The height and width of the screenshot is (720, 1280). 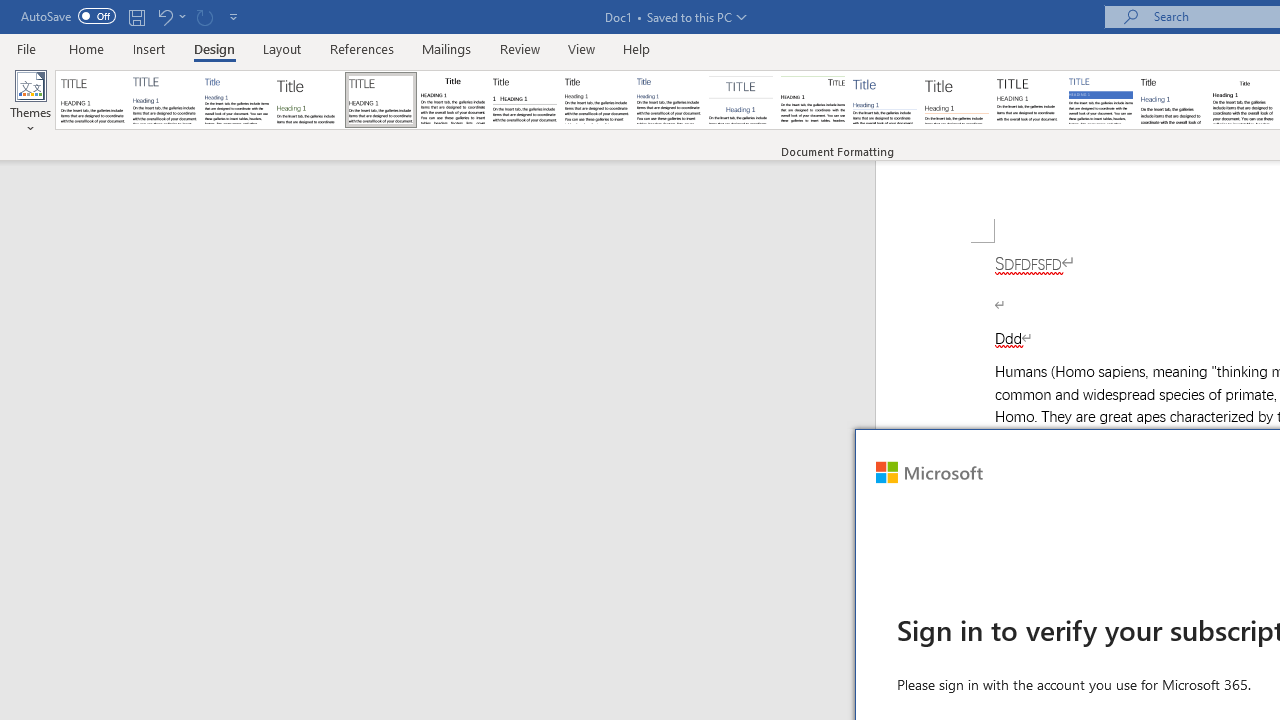 What do you see at coordinates (1028, 100) in the screenshot?
I see `Minimalist` at bounding box center [1028, 100].